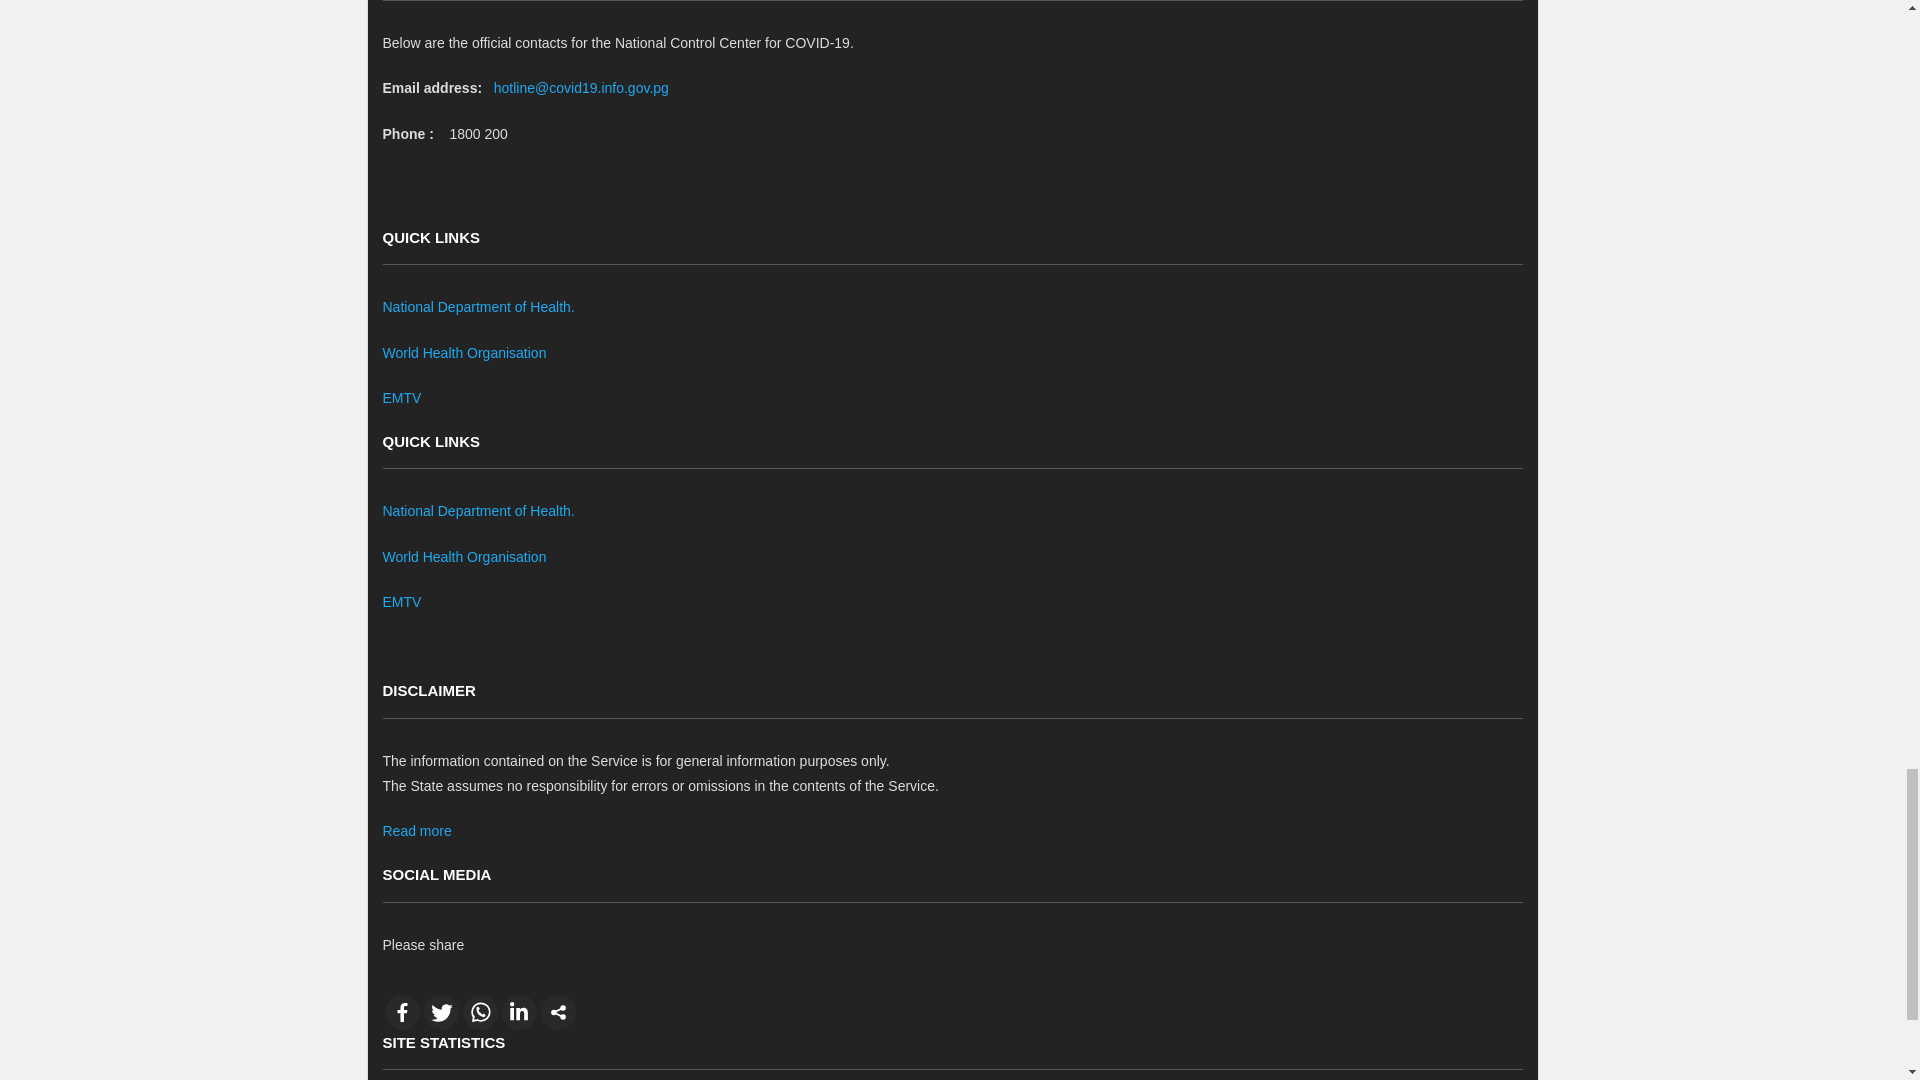  I want to click on National Department of Health., so click(478, 511).